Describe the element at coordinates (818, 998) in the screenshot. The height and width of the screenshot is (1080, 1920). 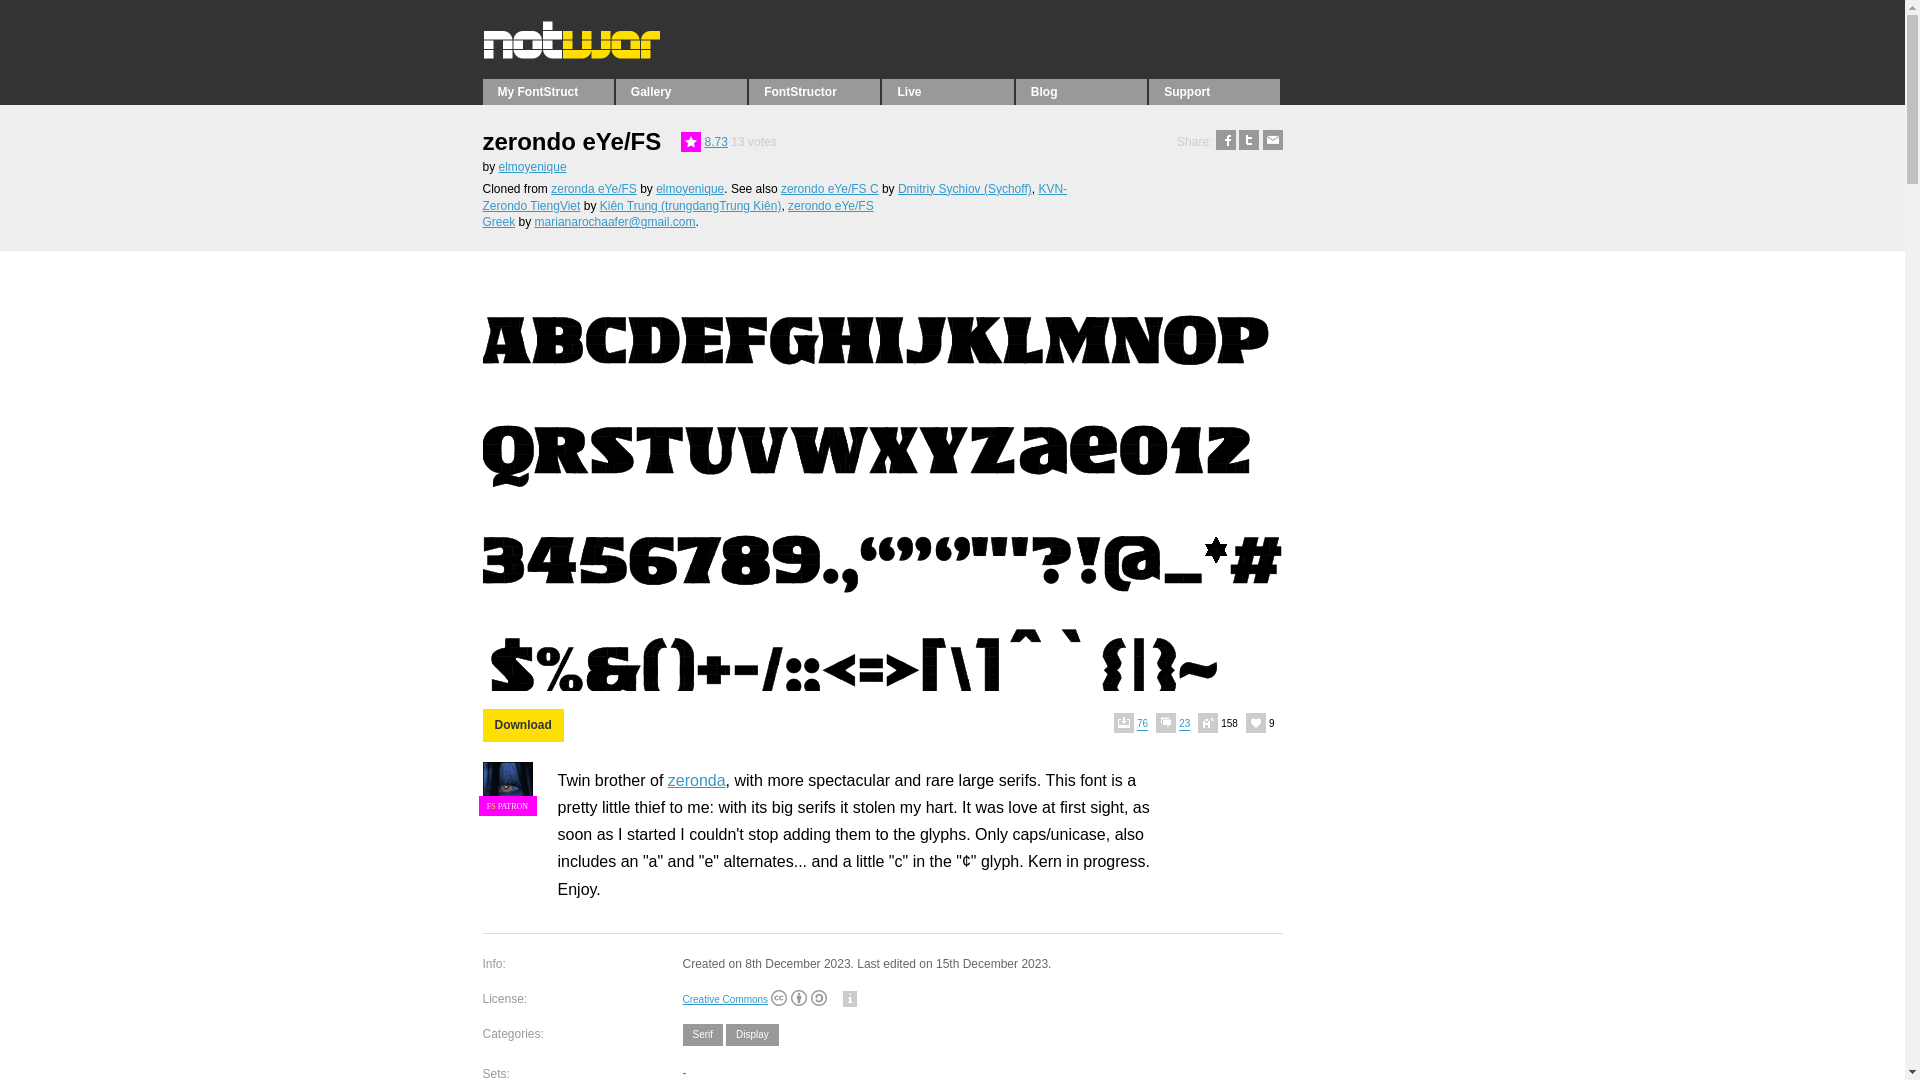
I see `Share Alike` at that location.